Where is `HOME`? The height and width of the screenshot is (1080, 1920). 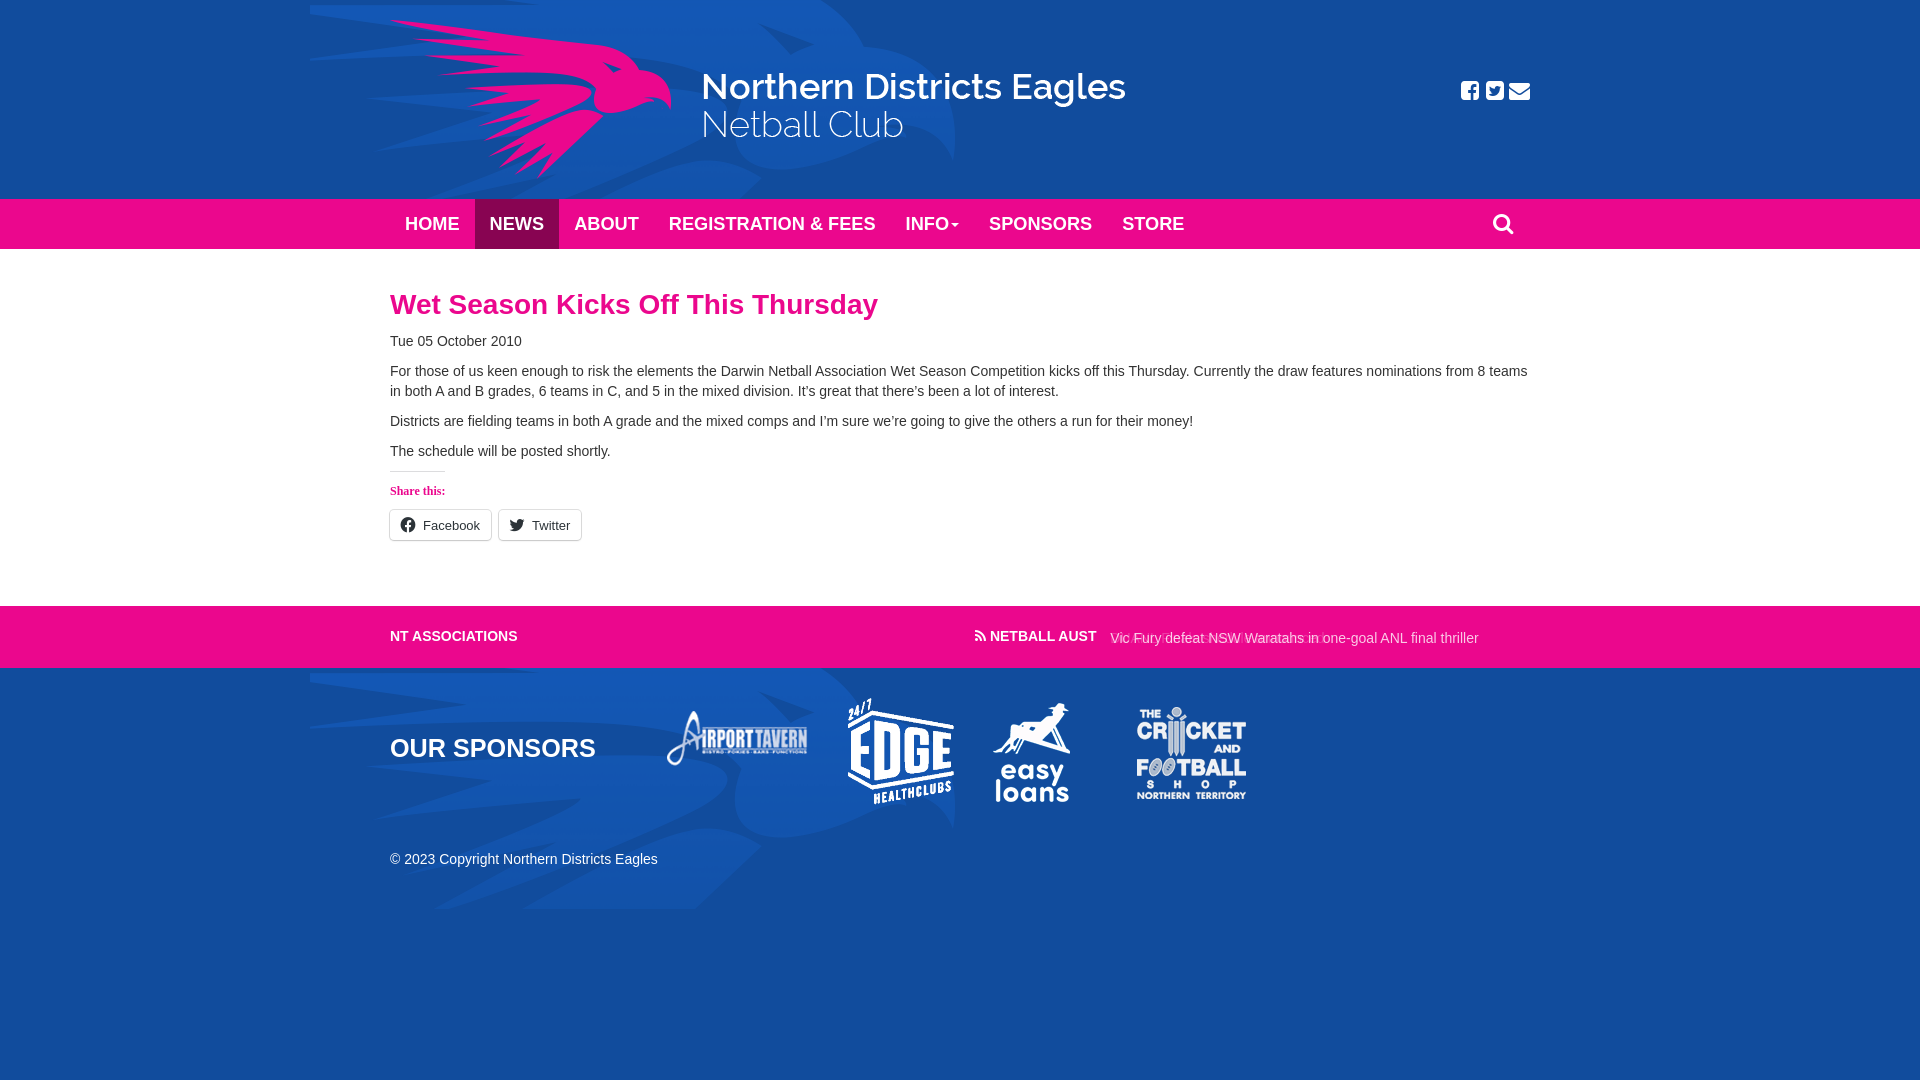
HOME is located at coordinates (432, 224).